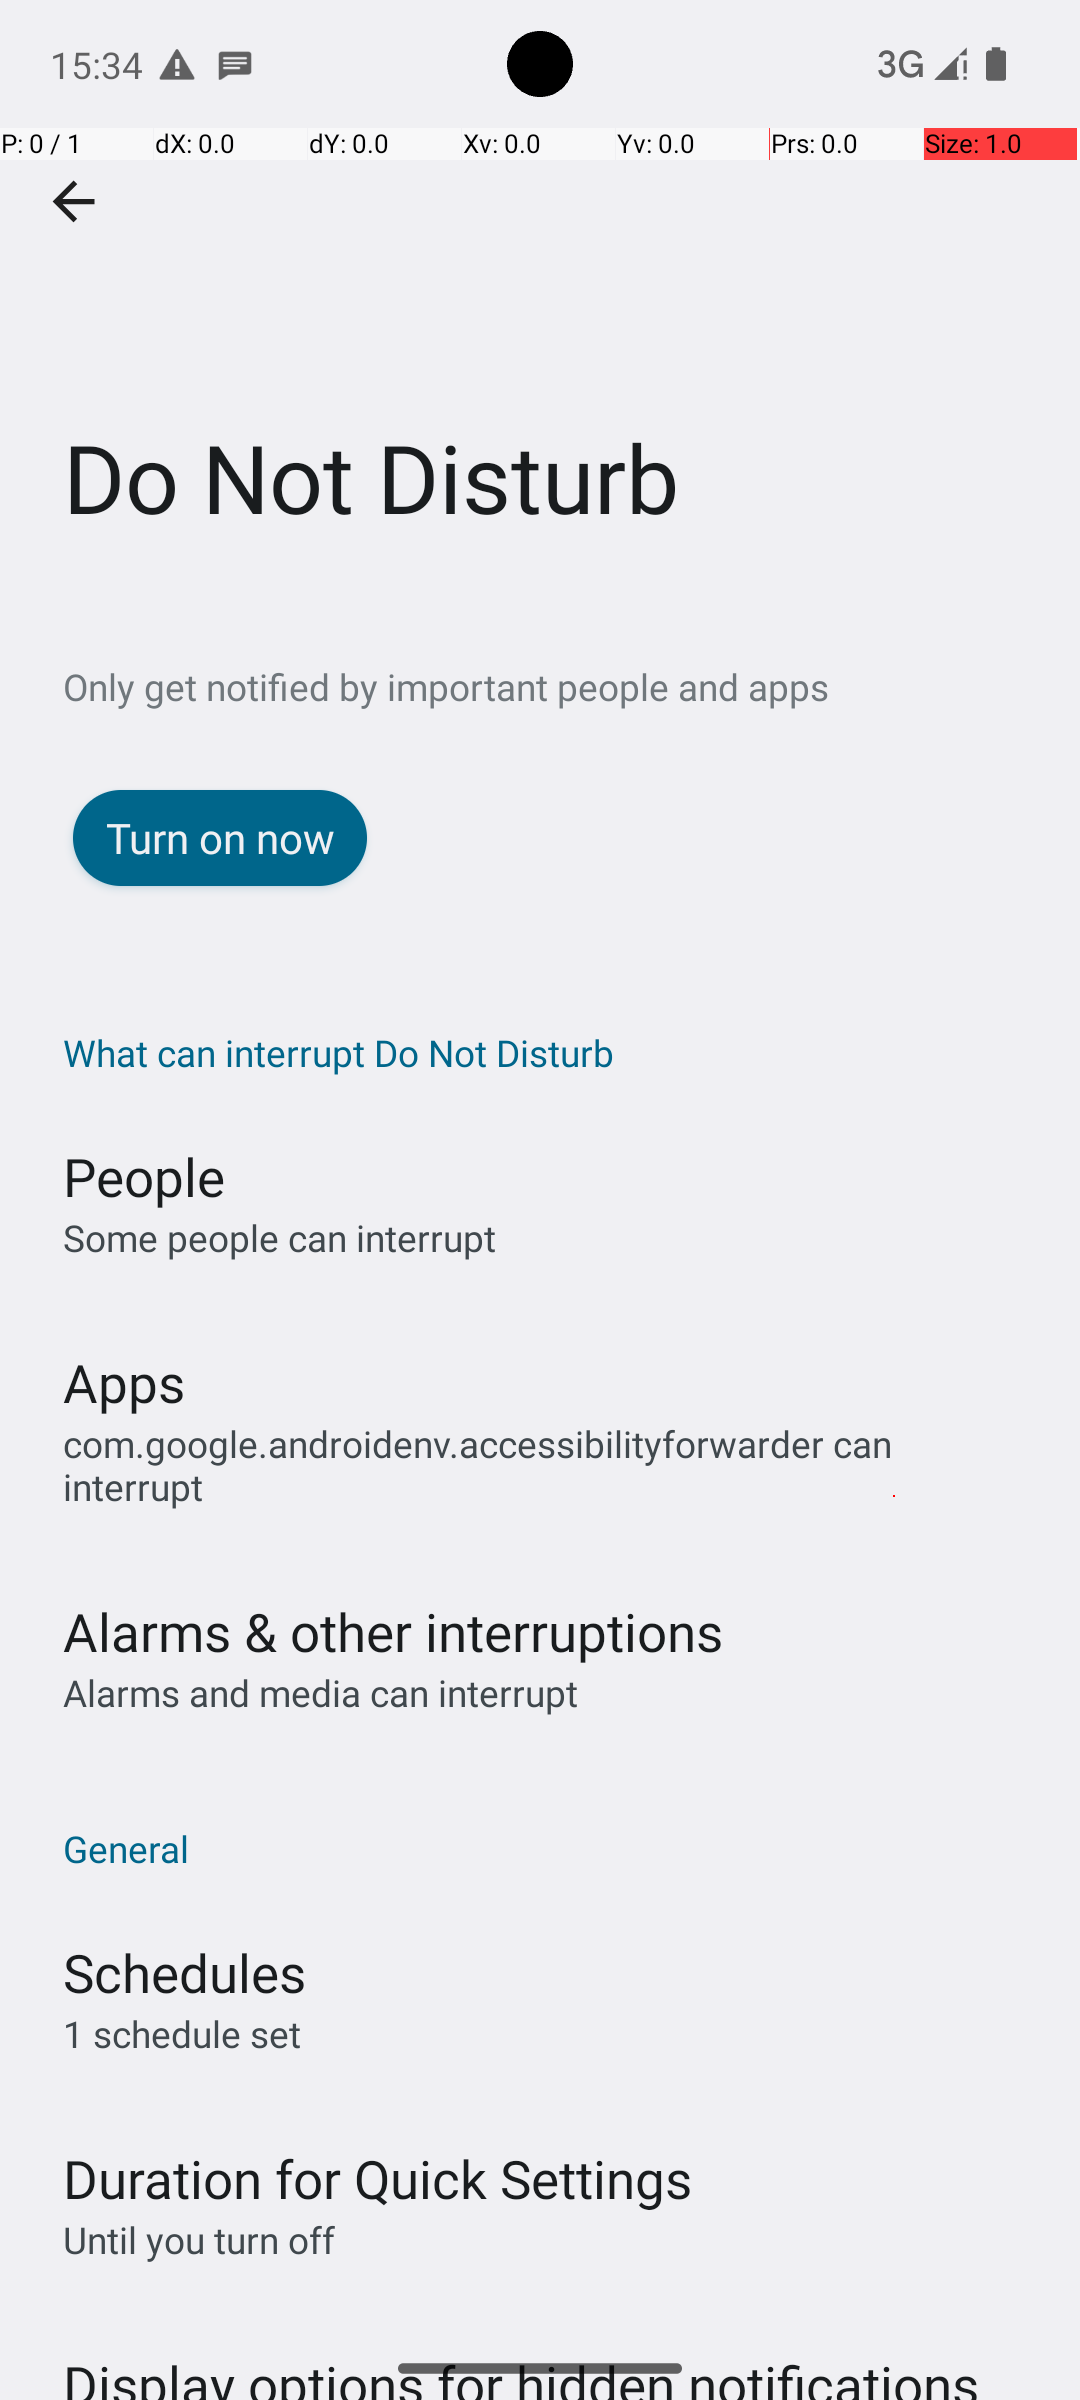 Image resolution: width=1080 pixels, height=2400 pixels. What do you see at coordinates (378, 2178) in the screenshot?
I see `Duration for Quick Settings` at bounding box center [378, 2178].